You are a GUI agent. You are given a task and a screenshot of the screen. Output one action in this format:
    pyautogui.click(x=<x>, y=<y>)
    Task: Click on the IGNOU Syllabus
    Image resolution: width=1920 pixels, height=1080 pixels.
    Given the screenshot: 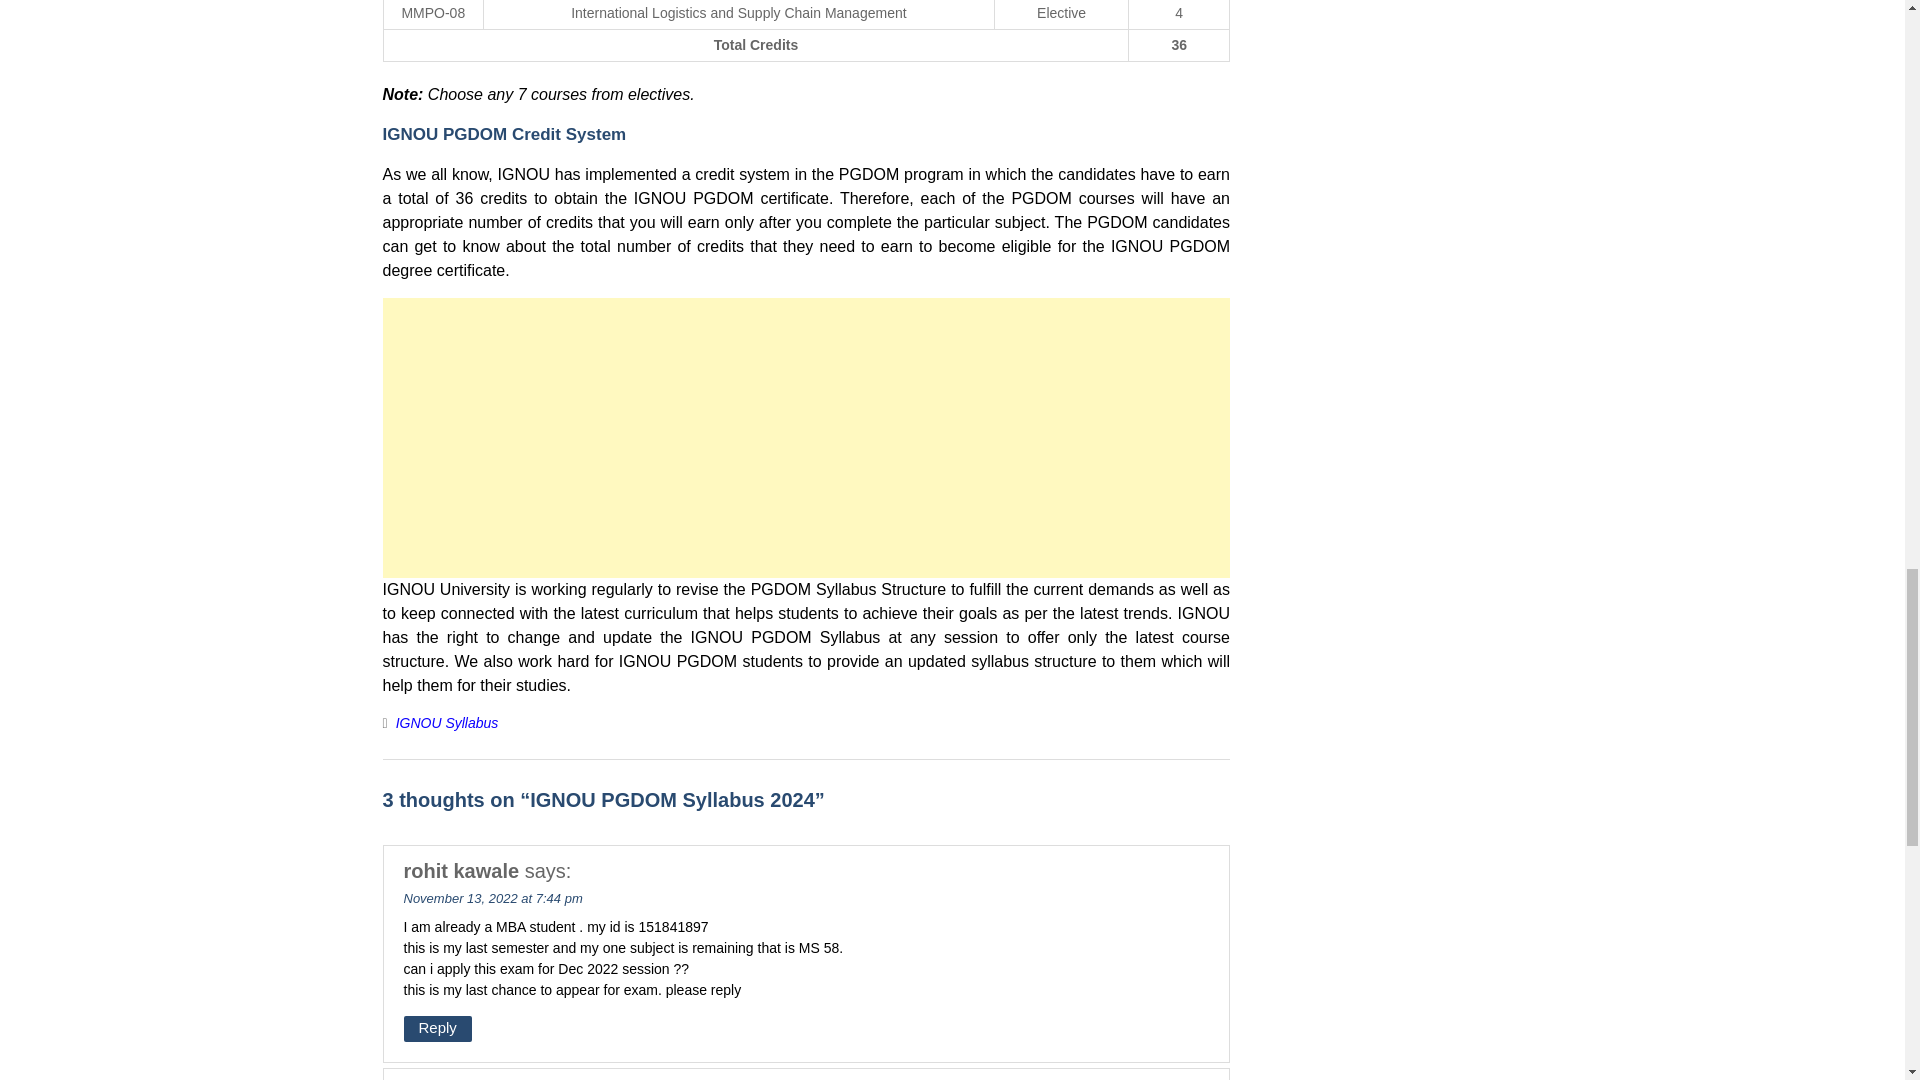 What is the action you would take?
    pyautogui.click(x=447, y=722)
    